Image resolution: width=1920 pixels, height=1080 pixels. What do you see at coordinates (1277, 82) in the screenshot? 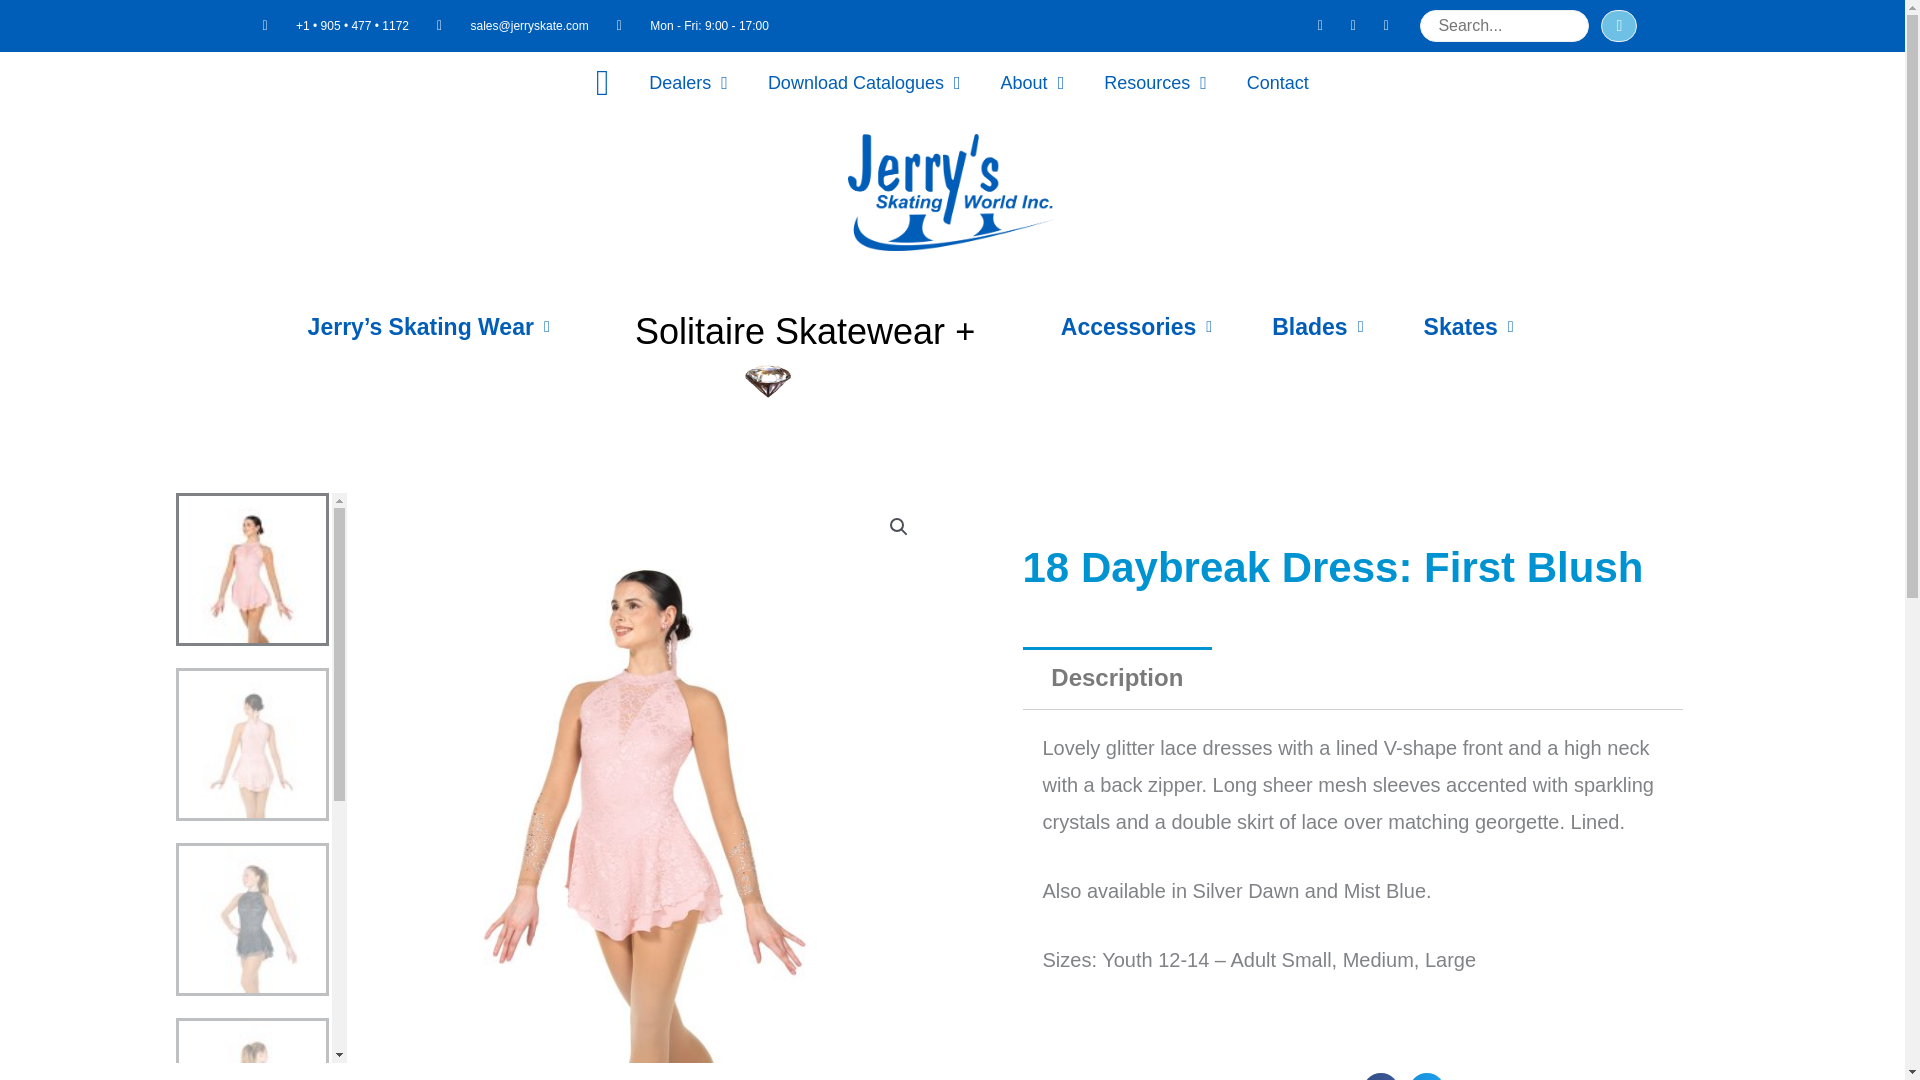
I see `Contact` at bounding box center [1277, 82].